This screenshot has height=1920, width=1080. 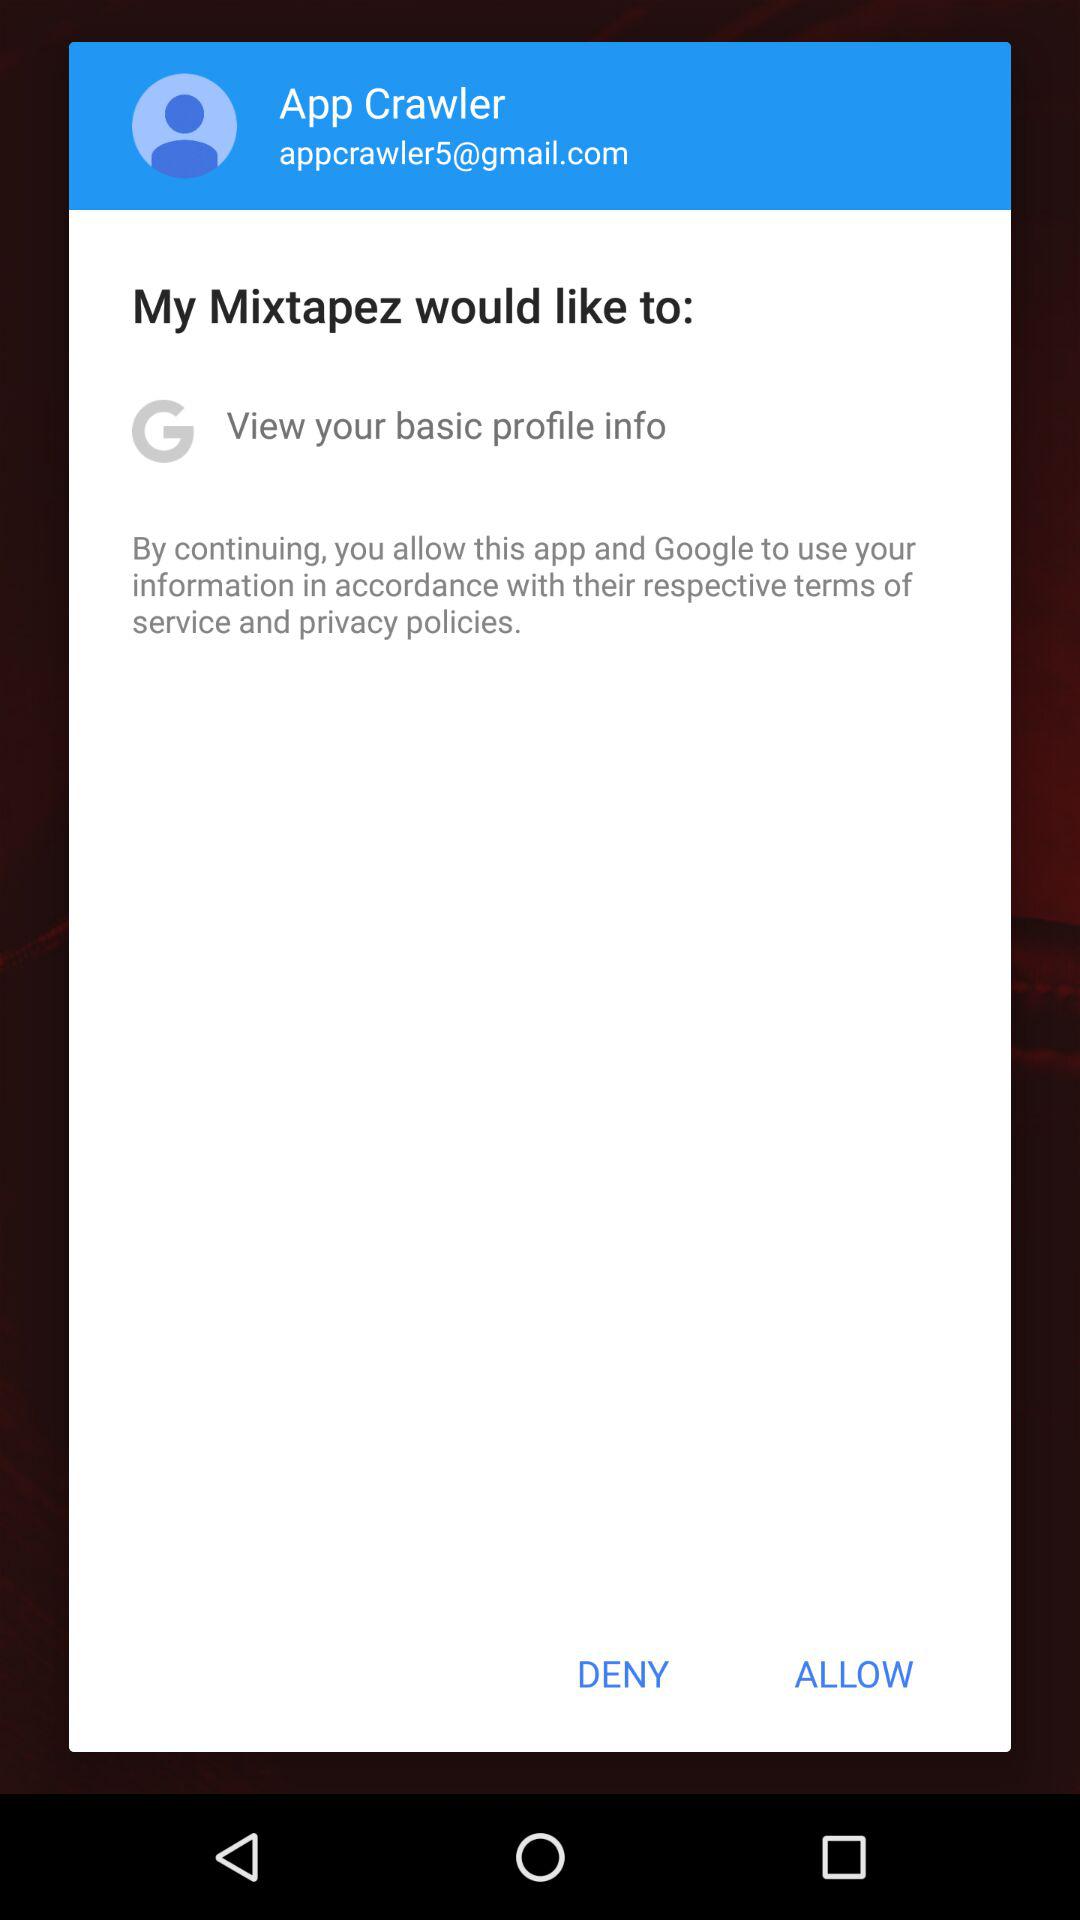 What do you see at coordinates (454, 152) in the screenshot?
I see `turn on the appcrawler5@gmail.com app` at bounding box center [454, 152].